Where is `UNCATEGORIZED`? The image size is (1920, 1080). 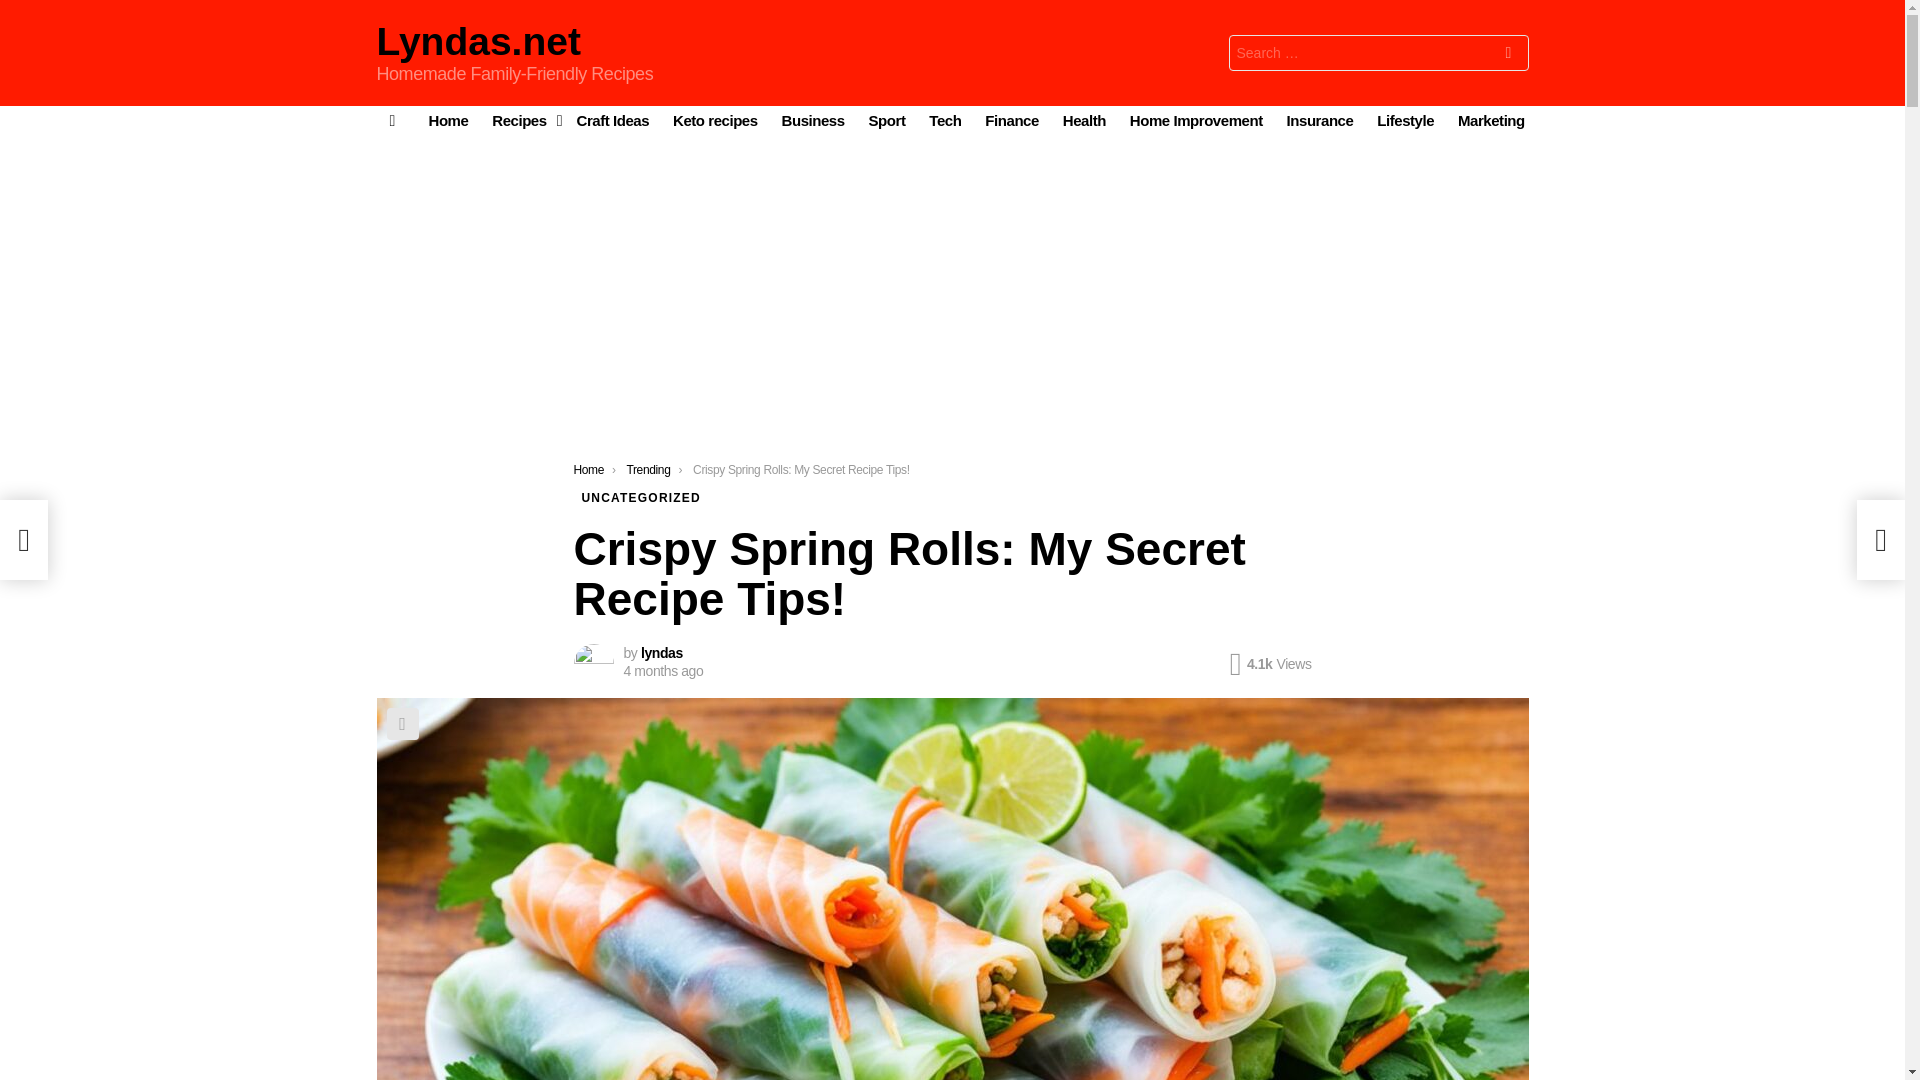 UNCATEGORIZED is located at coordinates (641, 498).